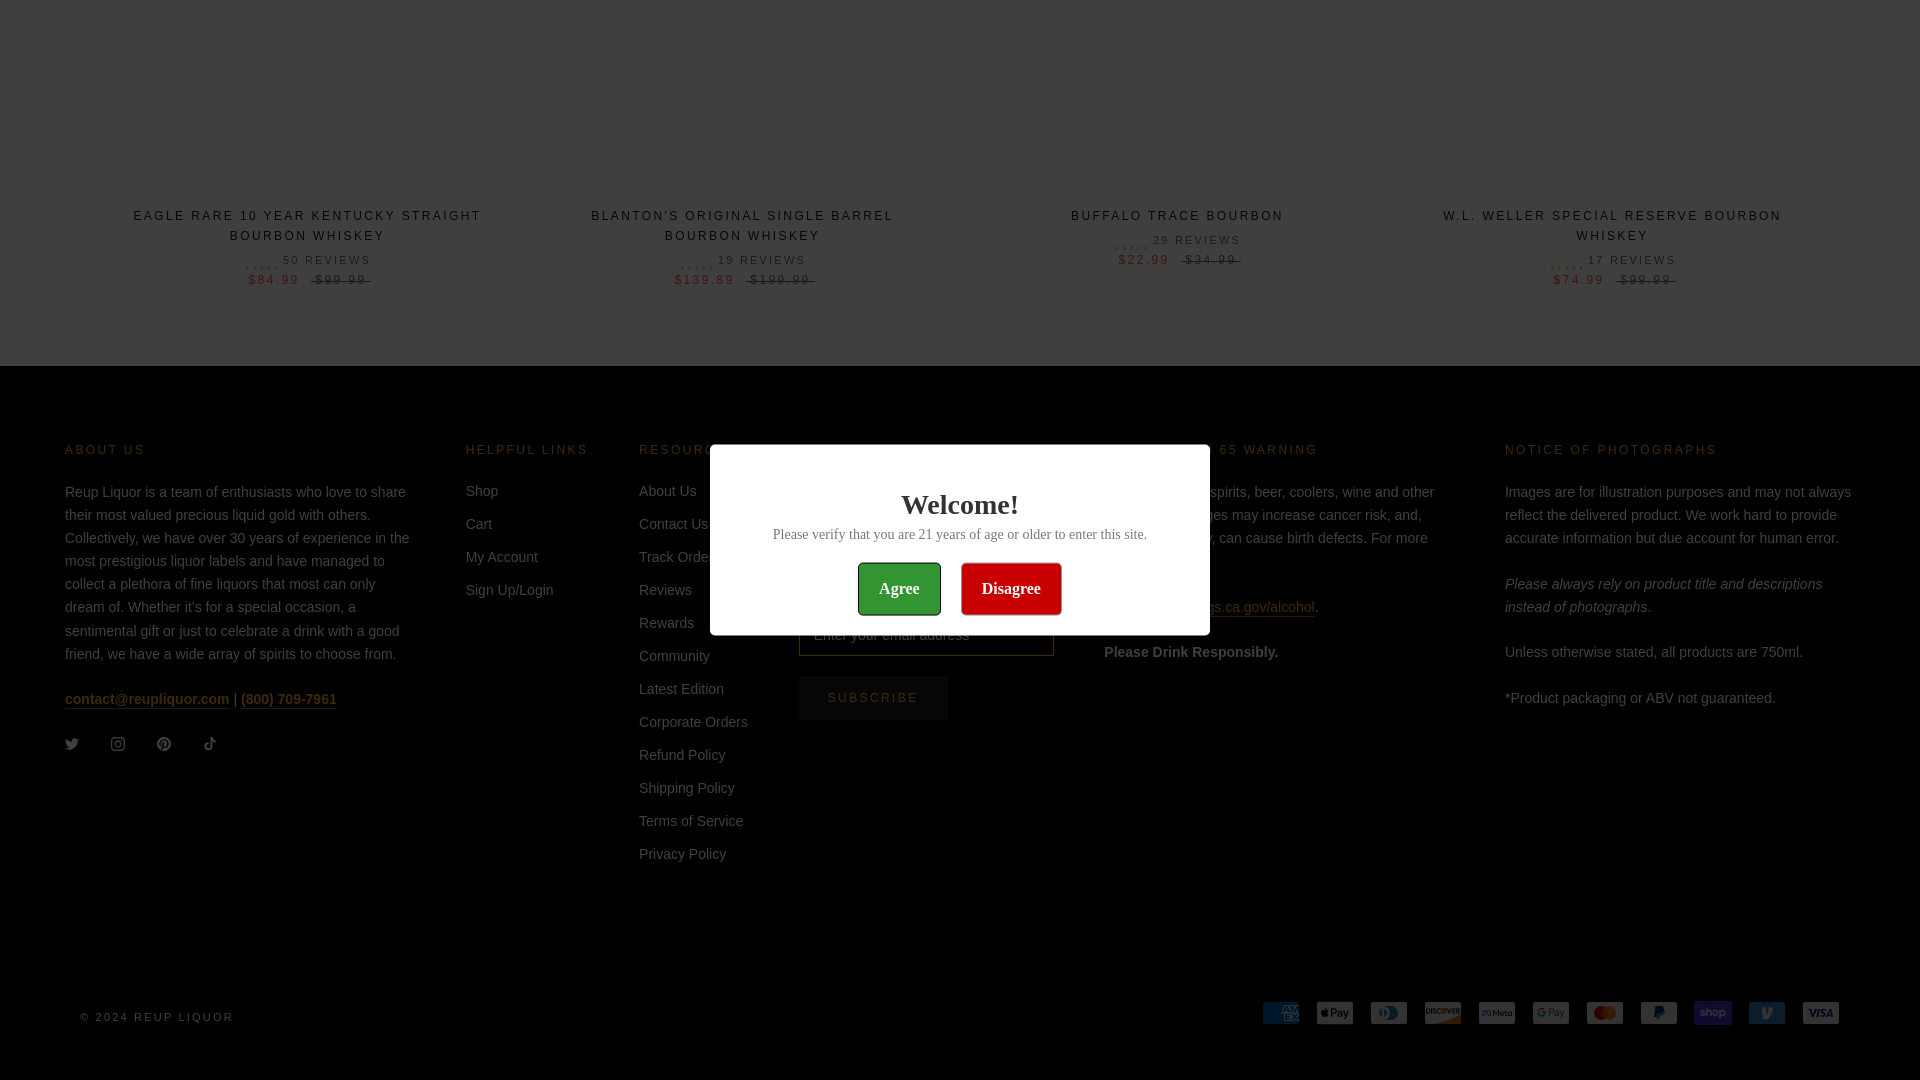 Image resolution: width=1920 pixels, height=1080 pixels. Describe the element at coordinates (1280, 1012) in the screenshot. I see `American Express` at that location.